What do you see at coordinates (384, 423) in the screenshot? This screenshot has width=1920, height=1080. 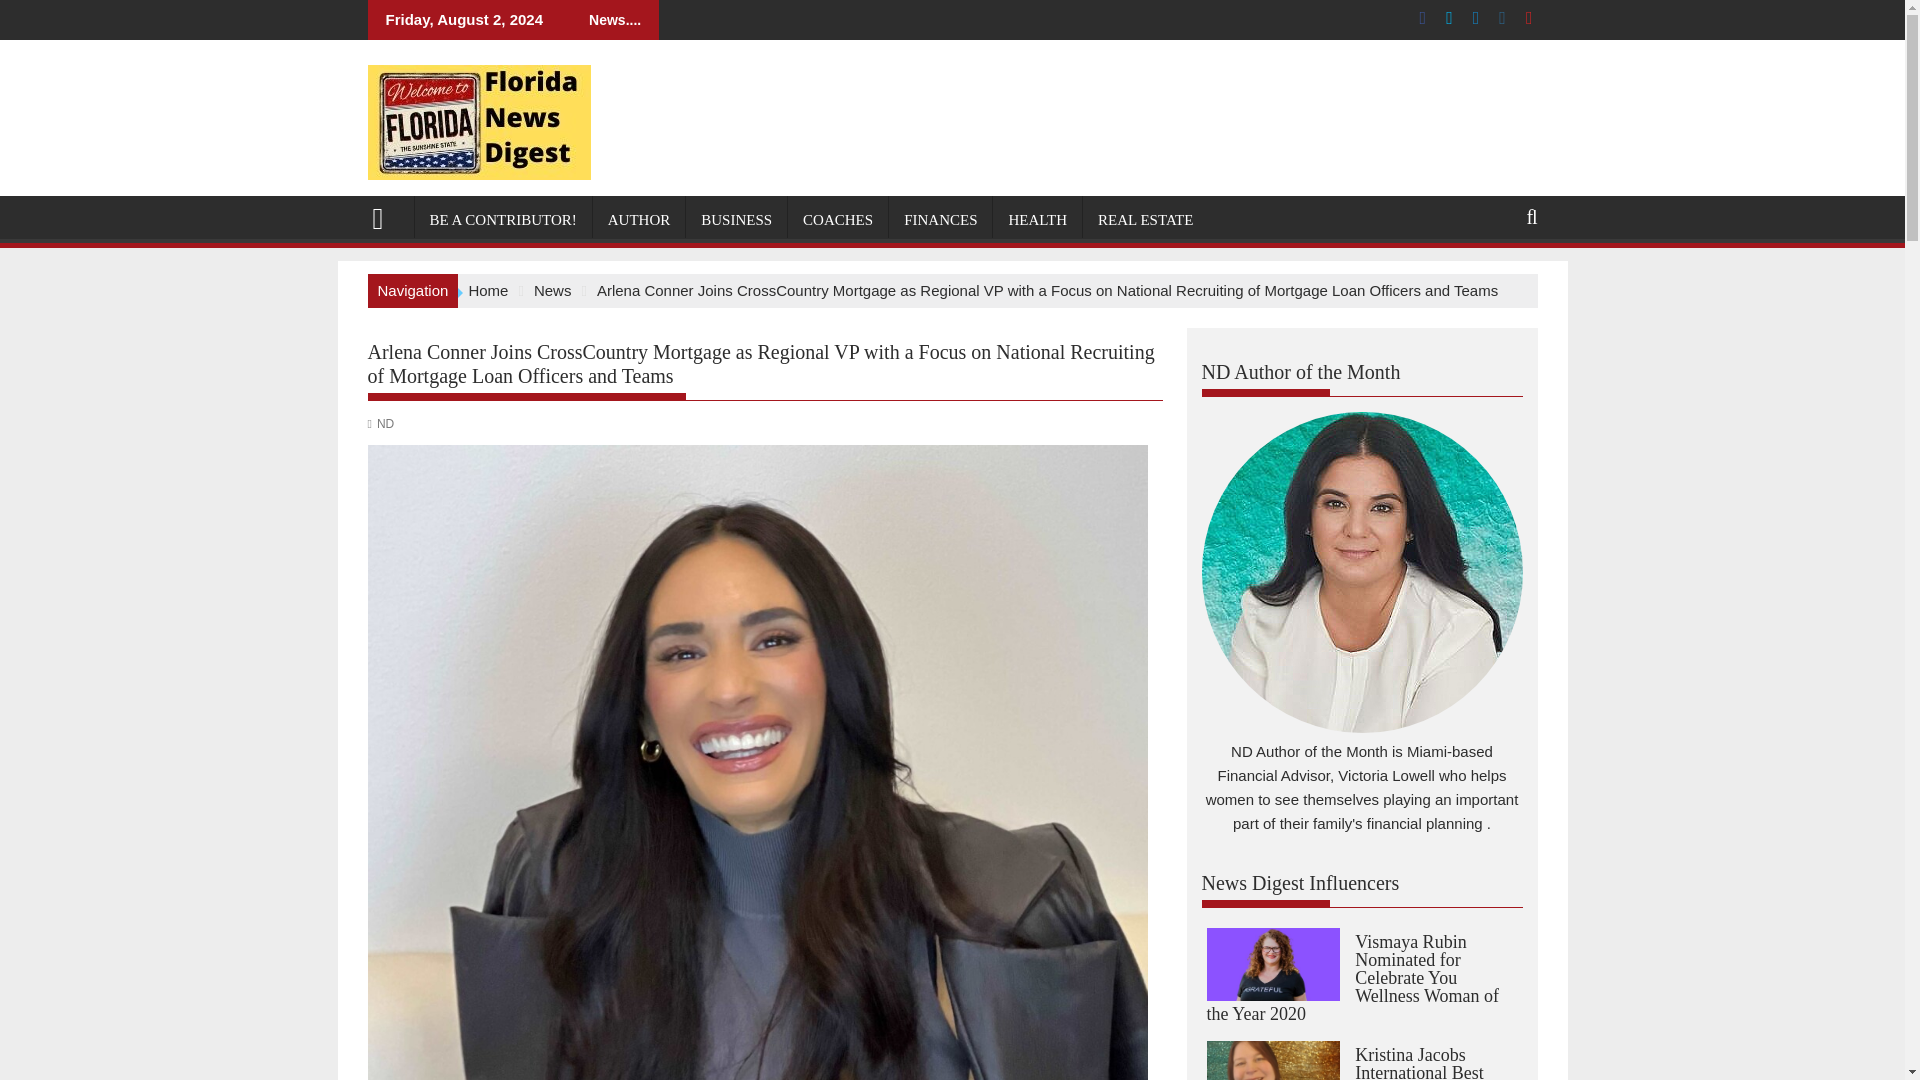 I see `ND` at bounding box center [384, 423].